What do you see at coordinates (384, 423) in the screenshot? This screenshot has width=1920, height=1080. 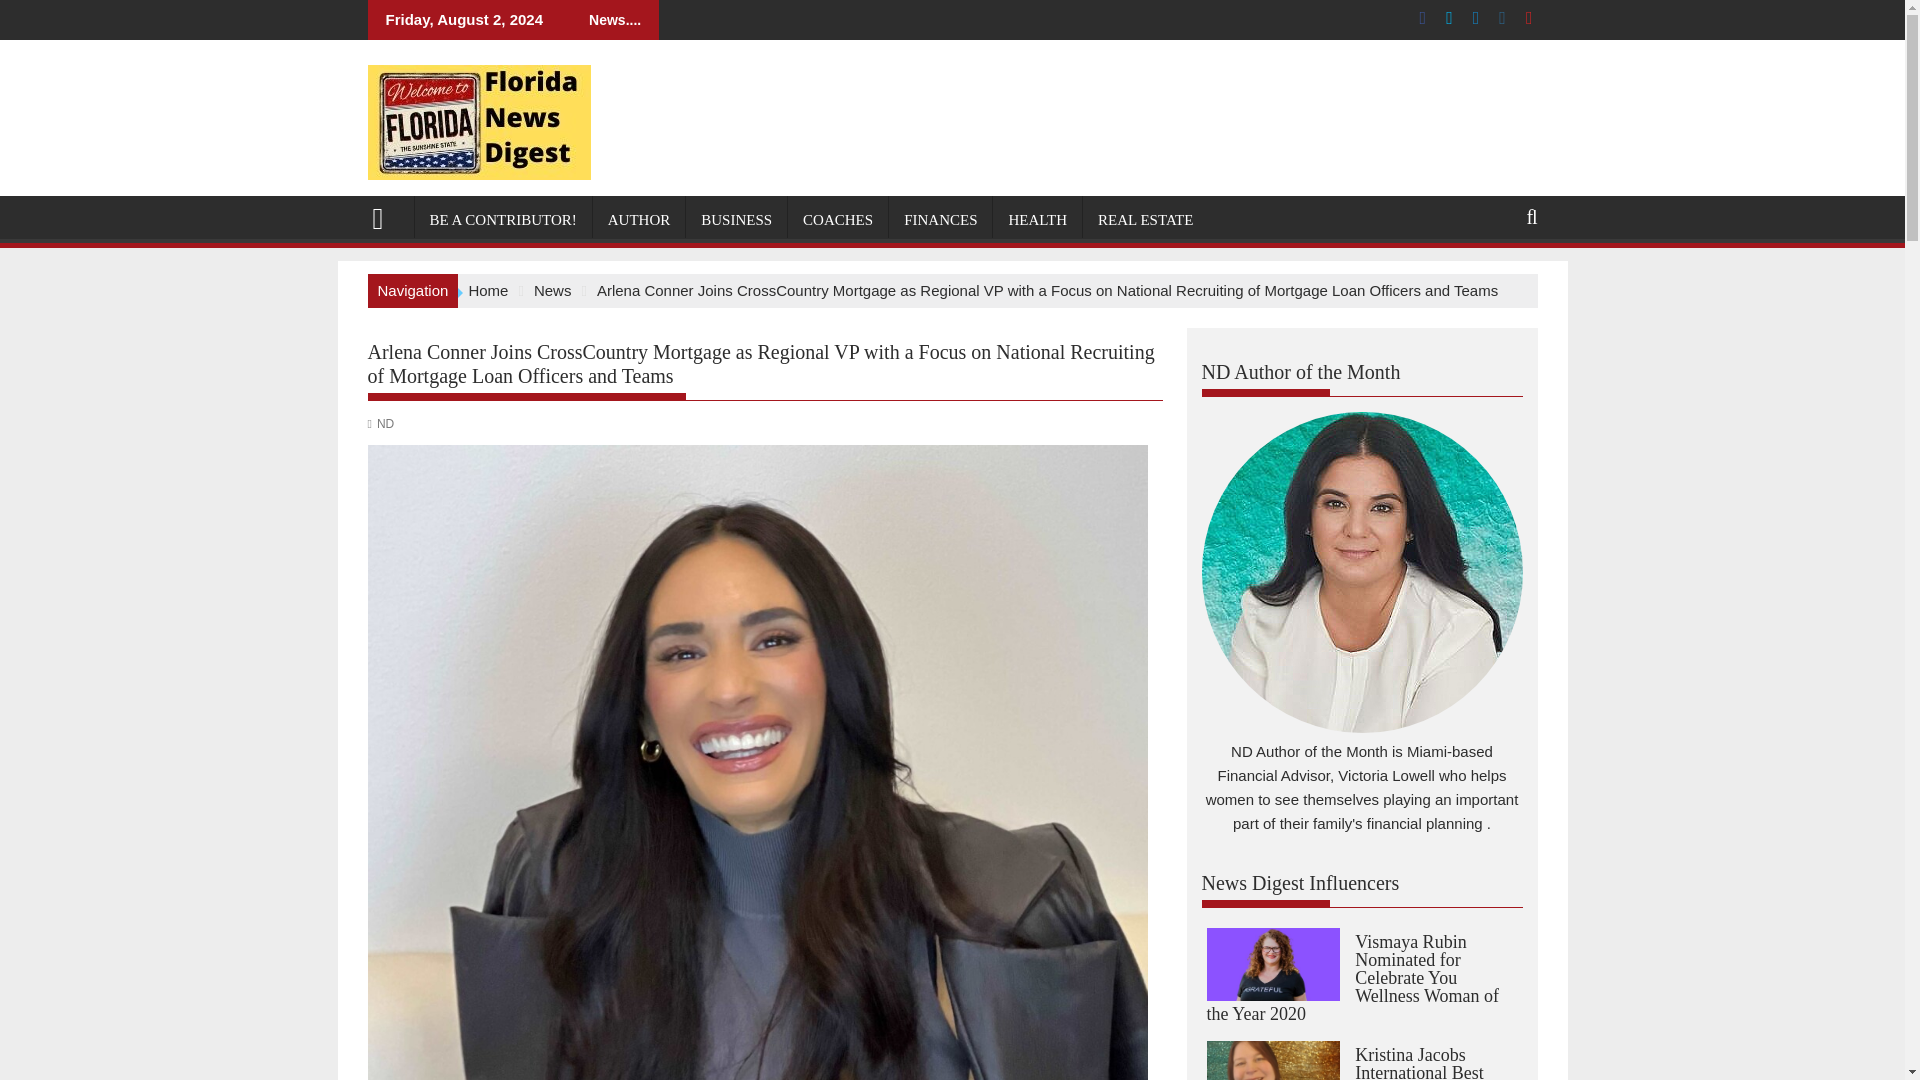 I see `ND` at bounding box center [384, 423].